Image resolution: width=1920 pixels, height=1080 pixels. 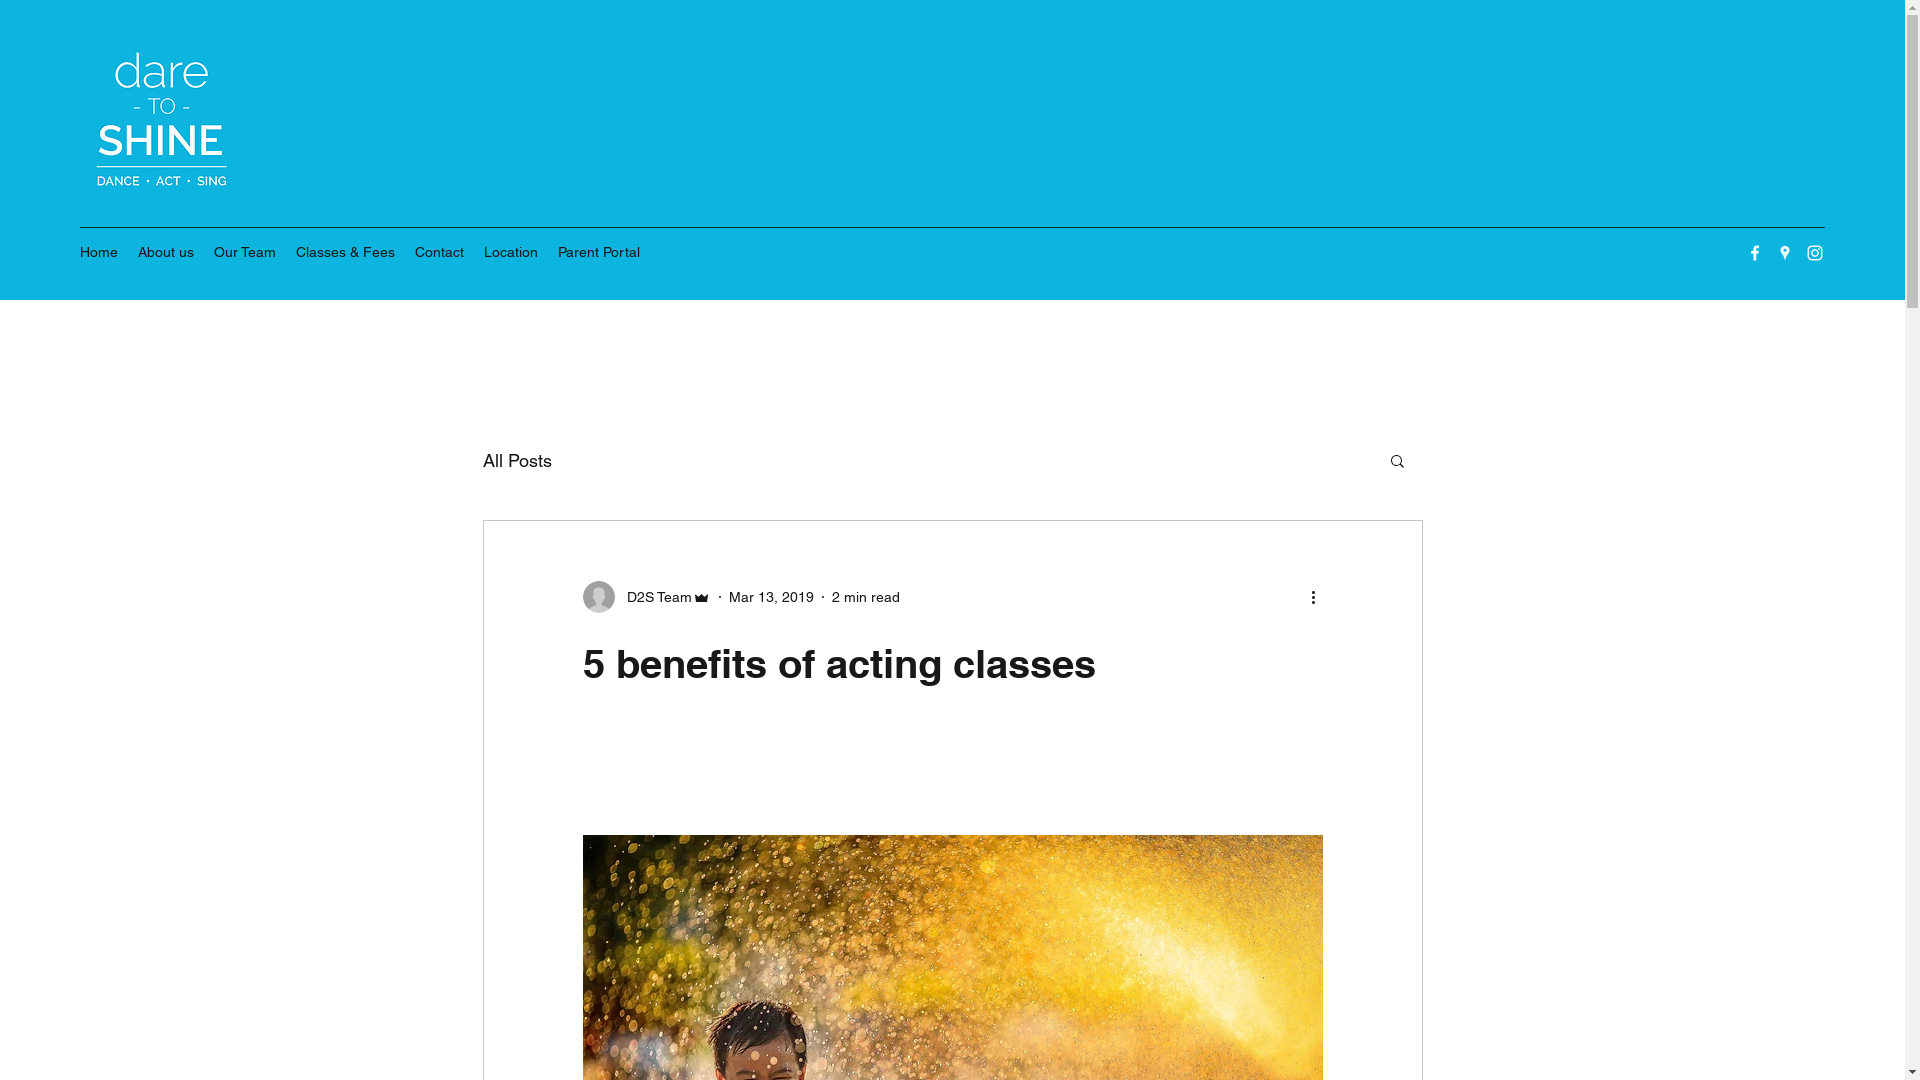 I want to click on Home, so click(x=99, y=252).